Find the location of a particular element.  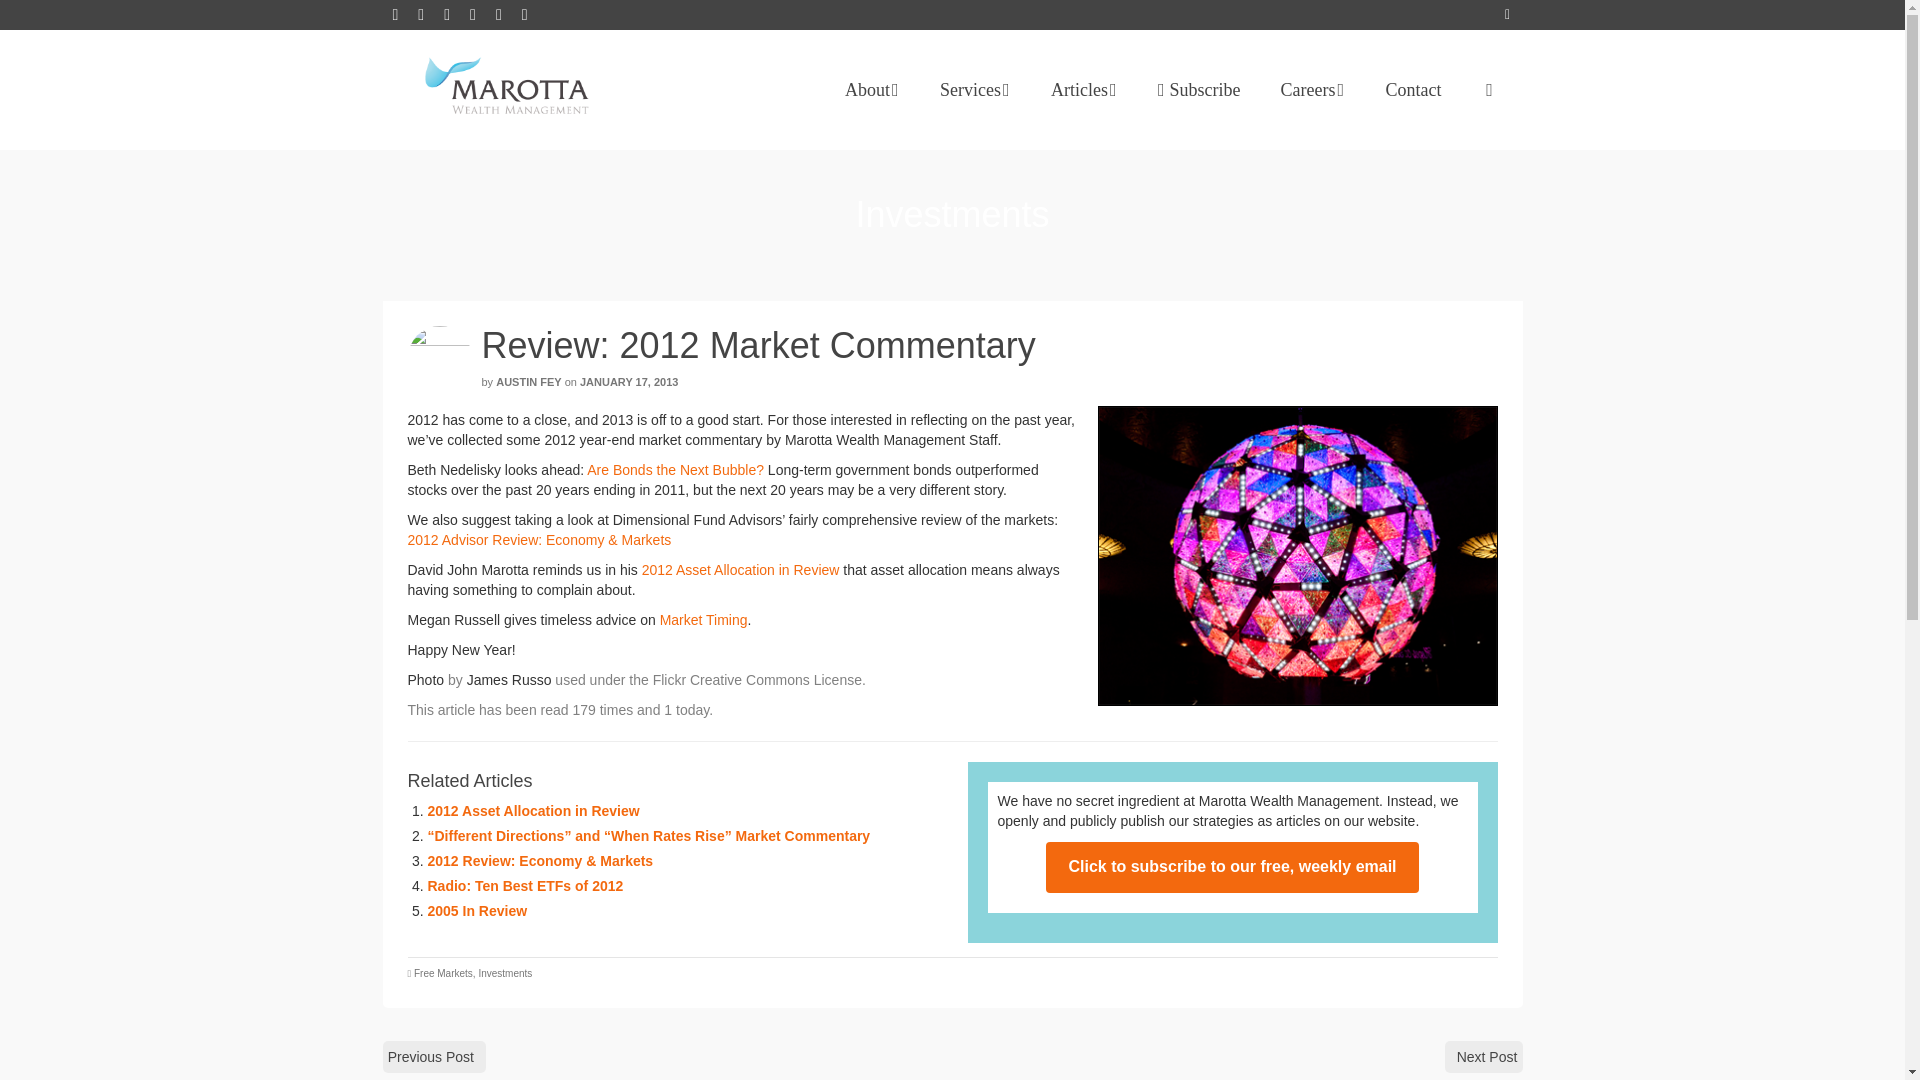

Posts by Austin Fey is located at coordinates (528, 381).